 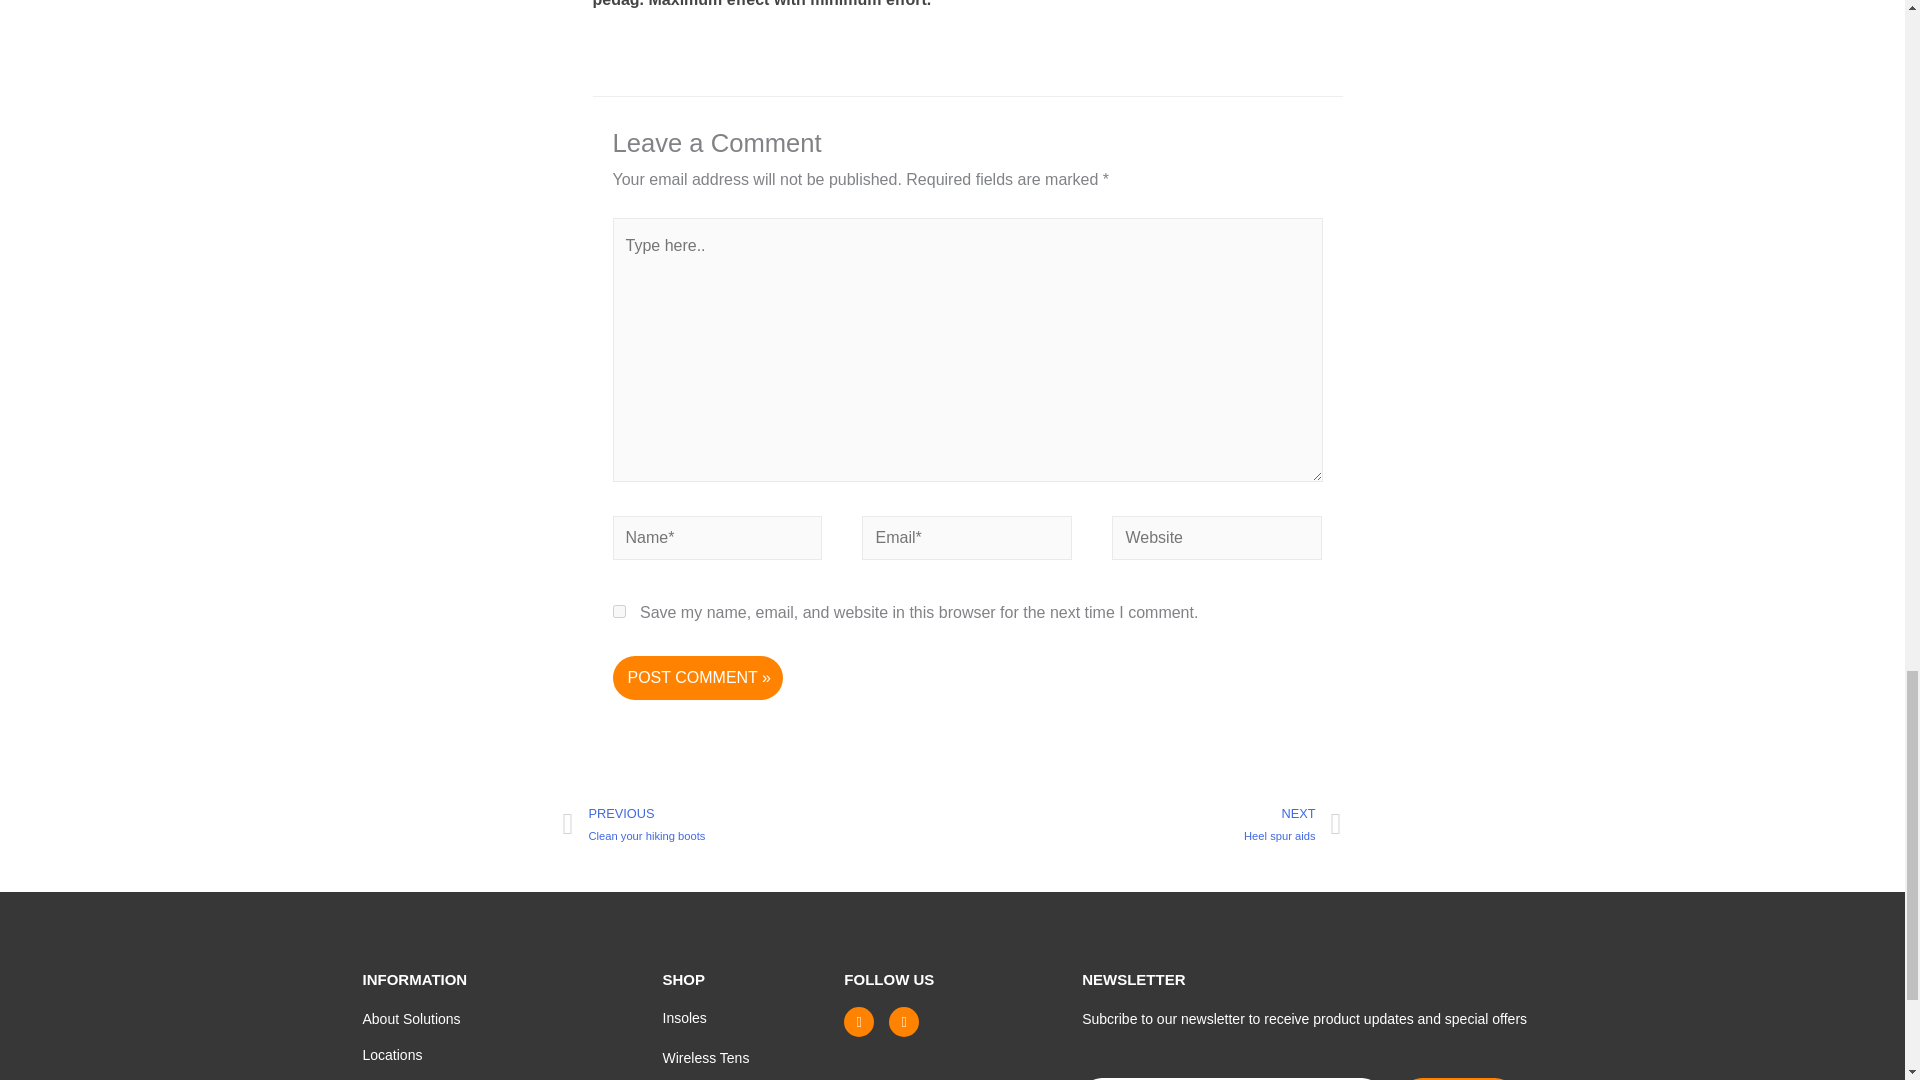 I want to click on yes, so click(x=618, y=610).